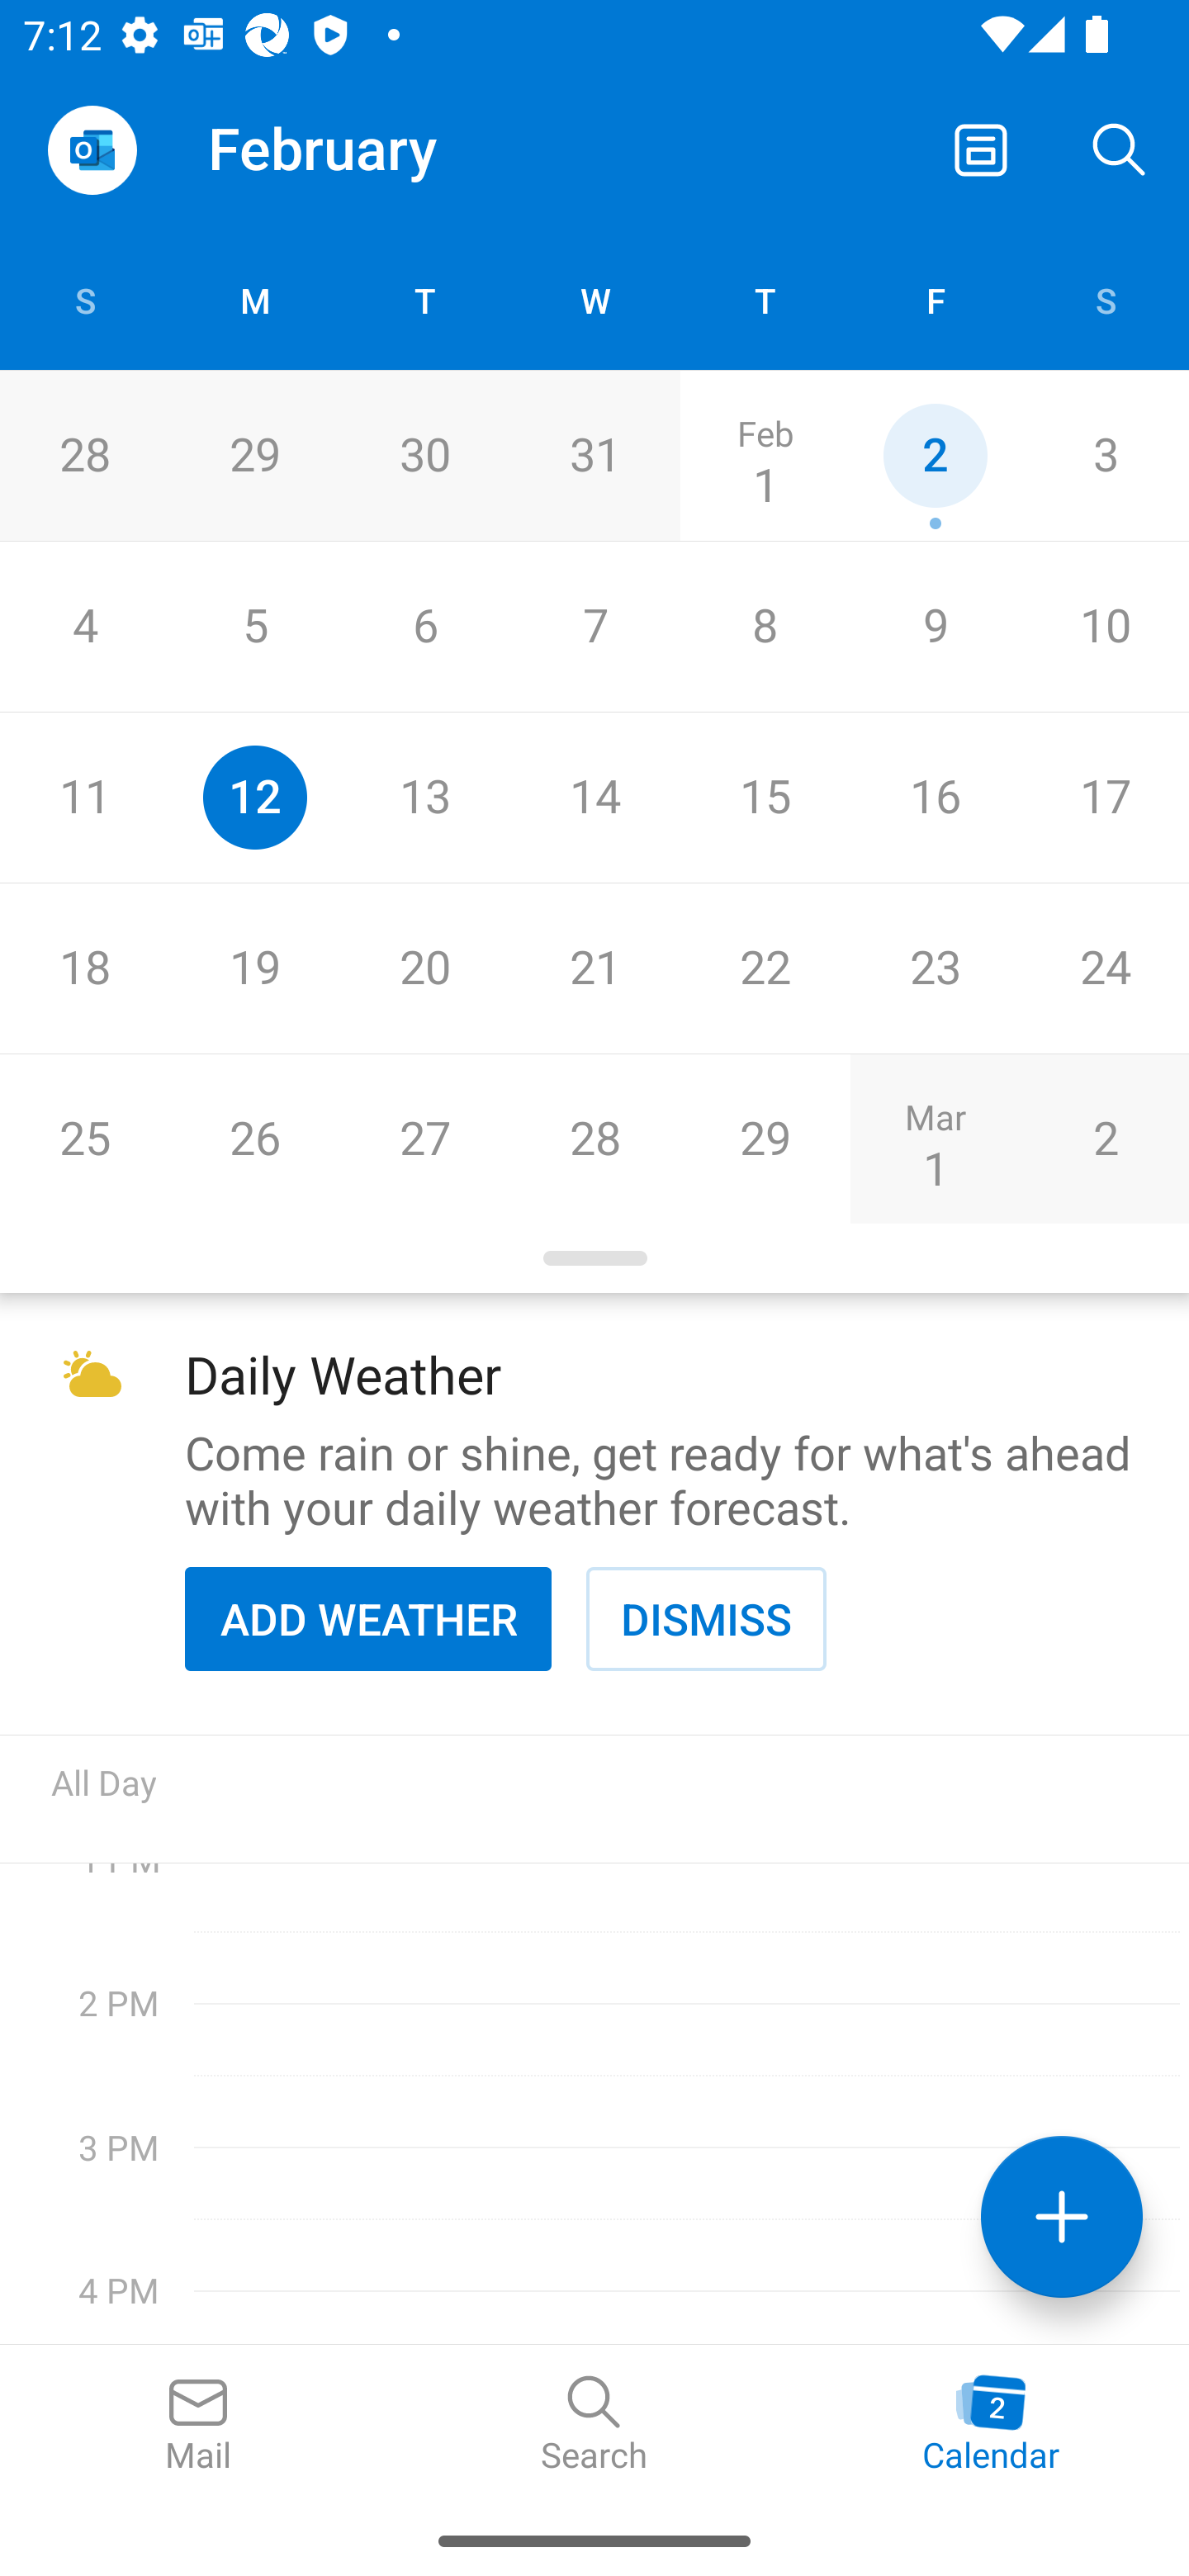 The width and height of the screenshot is (1189, 2576). I want to click on 26 Monday, February 26, so click(254, 1139).